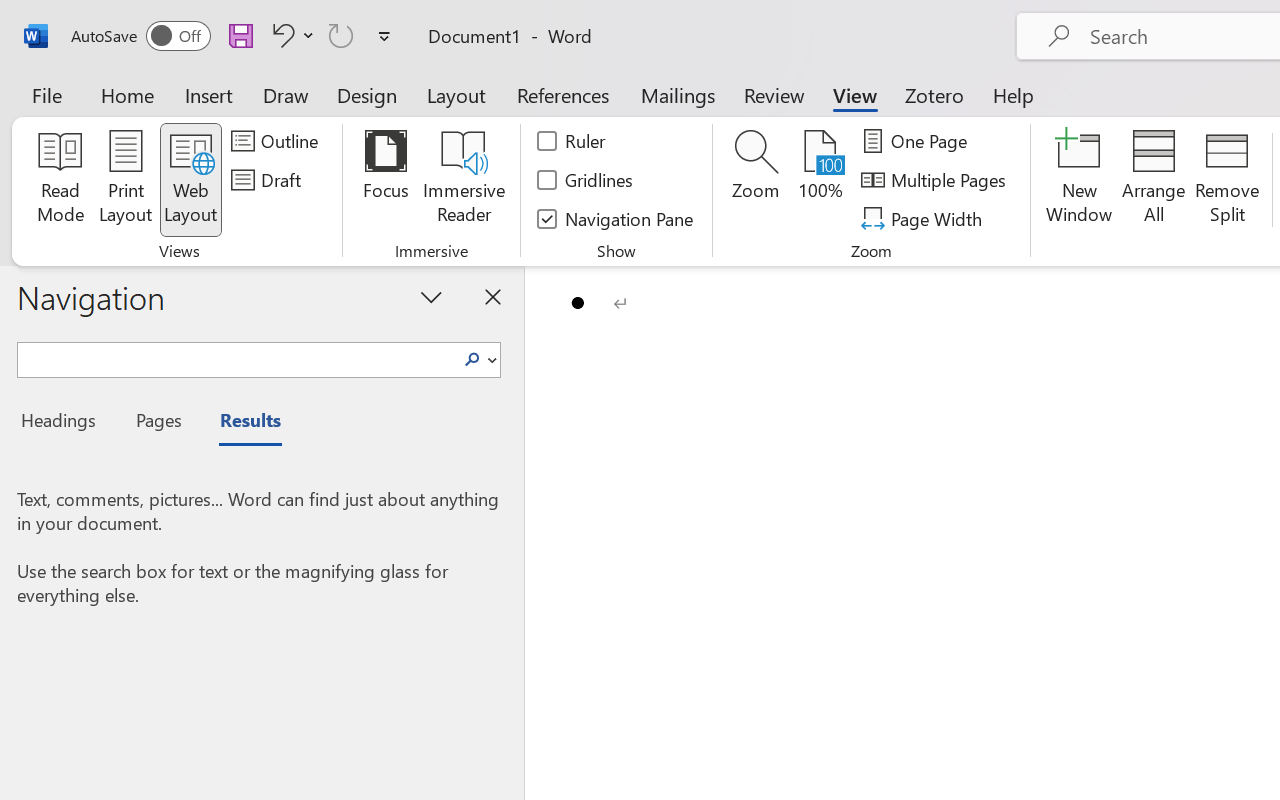 This screenshot has width=1280, height=800. I want to click on Zoom..., so click(756, 180).